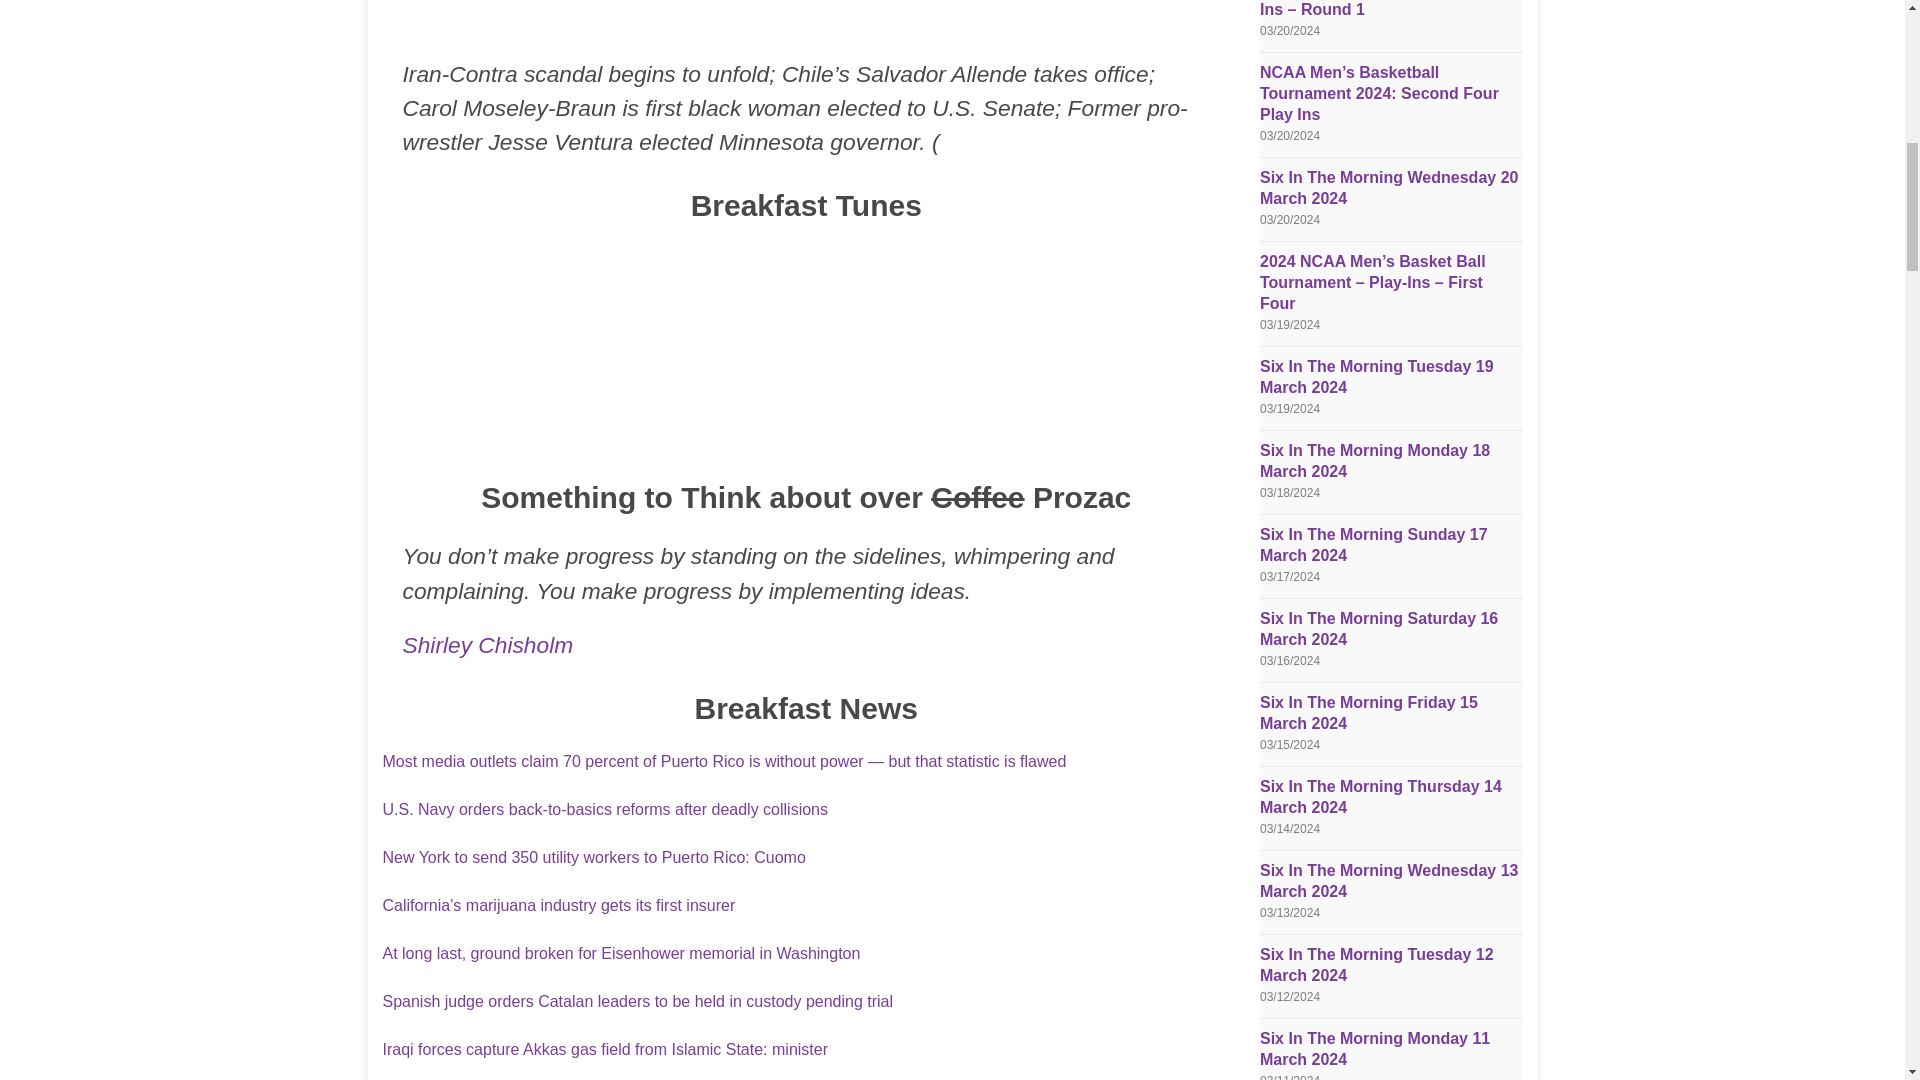  Describe the element at coordinates (593, 857) in the screenshot. I see `New York to send 350 utility workers to Puerto Rico: Cuomo` at that location.